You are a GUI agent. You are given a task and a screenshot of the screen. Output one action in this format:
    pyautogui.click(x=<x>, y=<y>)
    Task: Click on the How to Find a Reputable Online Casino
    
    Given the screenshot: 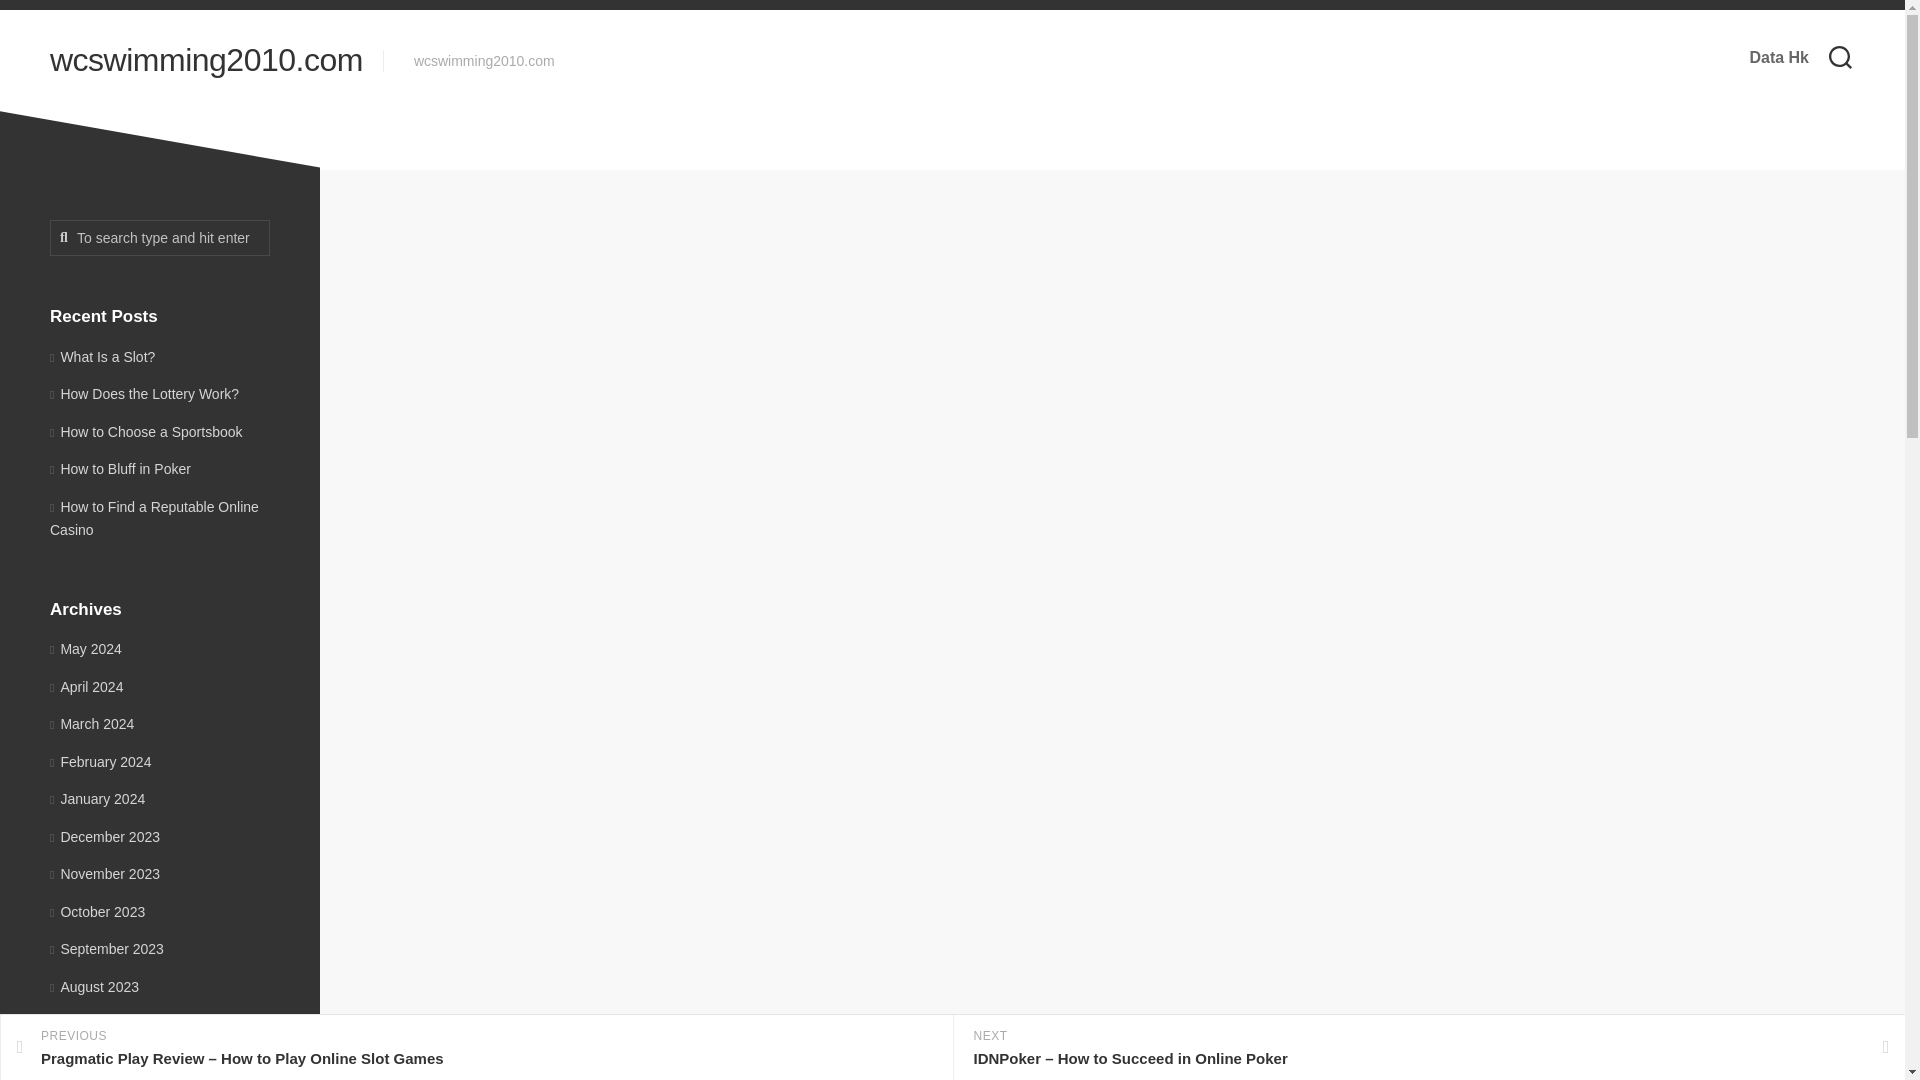 What is the action you would take?
    pyautogui.click(x=154, y=517)
    